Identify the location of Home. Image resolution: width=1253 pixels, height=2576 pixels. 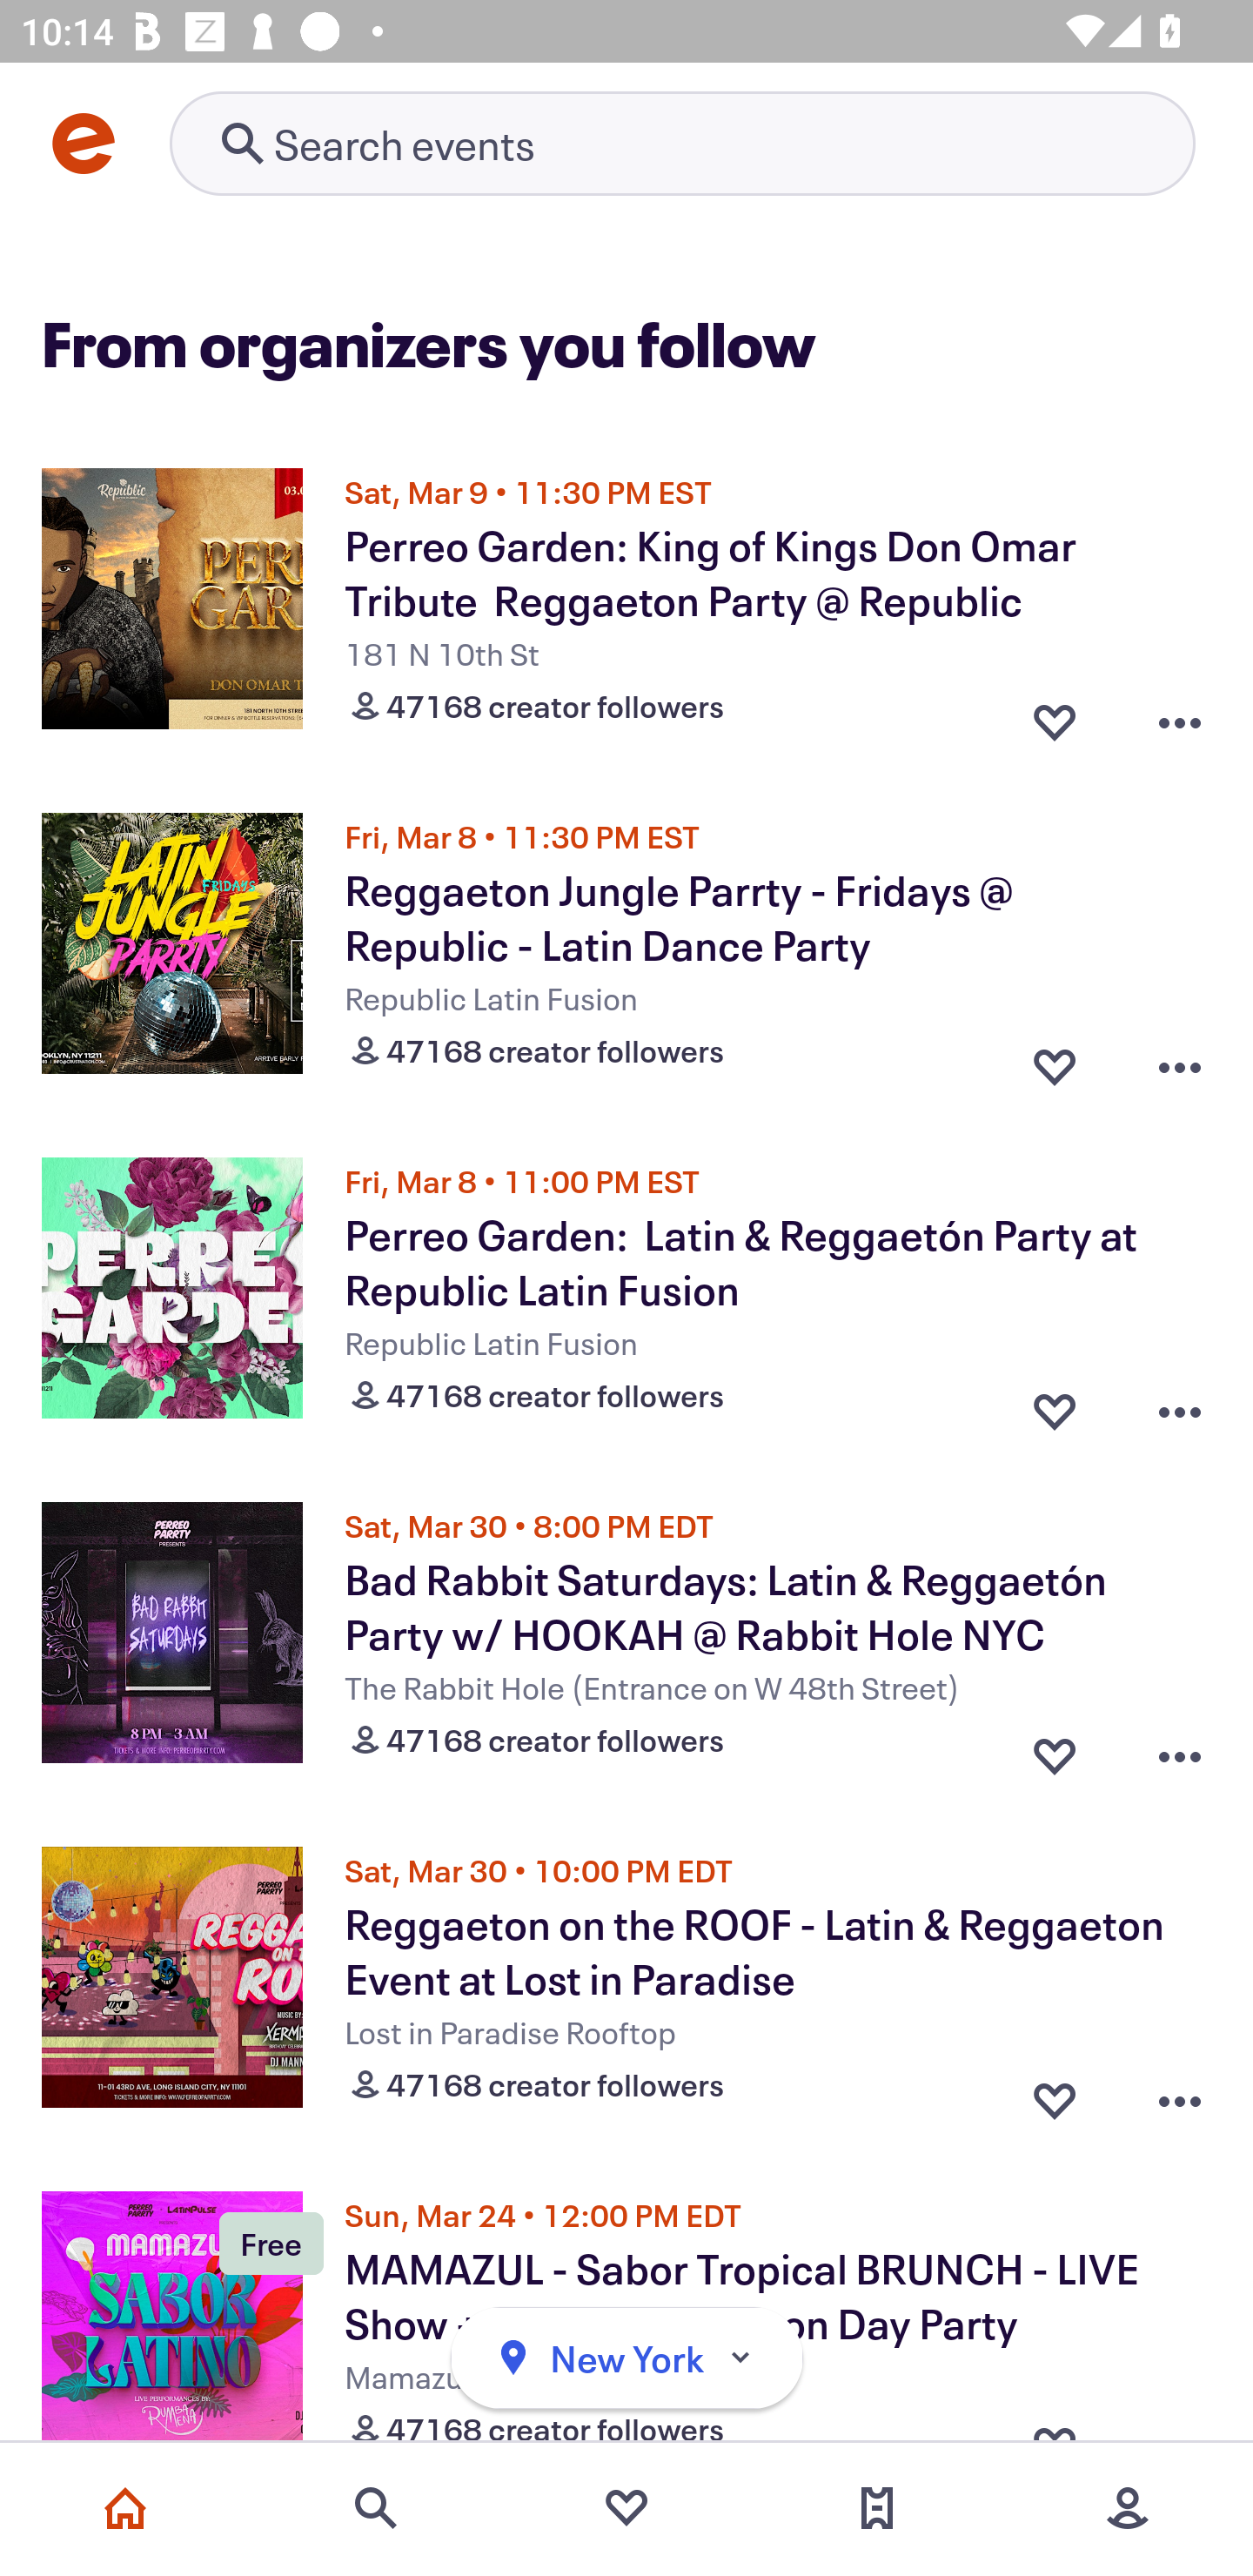
(125, 2508).